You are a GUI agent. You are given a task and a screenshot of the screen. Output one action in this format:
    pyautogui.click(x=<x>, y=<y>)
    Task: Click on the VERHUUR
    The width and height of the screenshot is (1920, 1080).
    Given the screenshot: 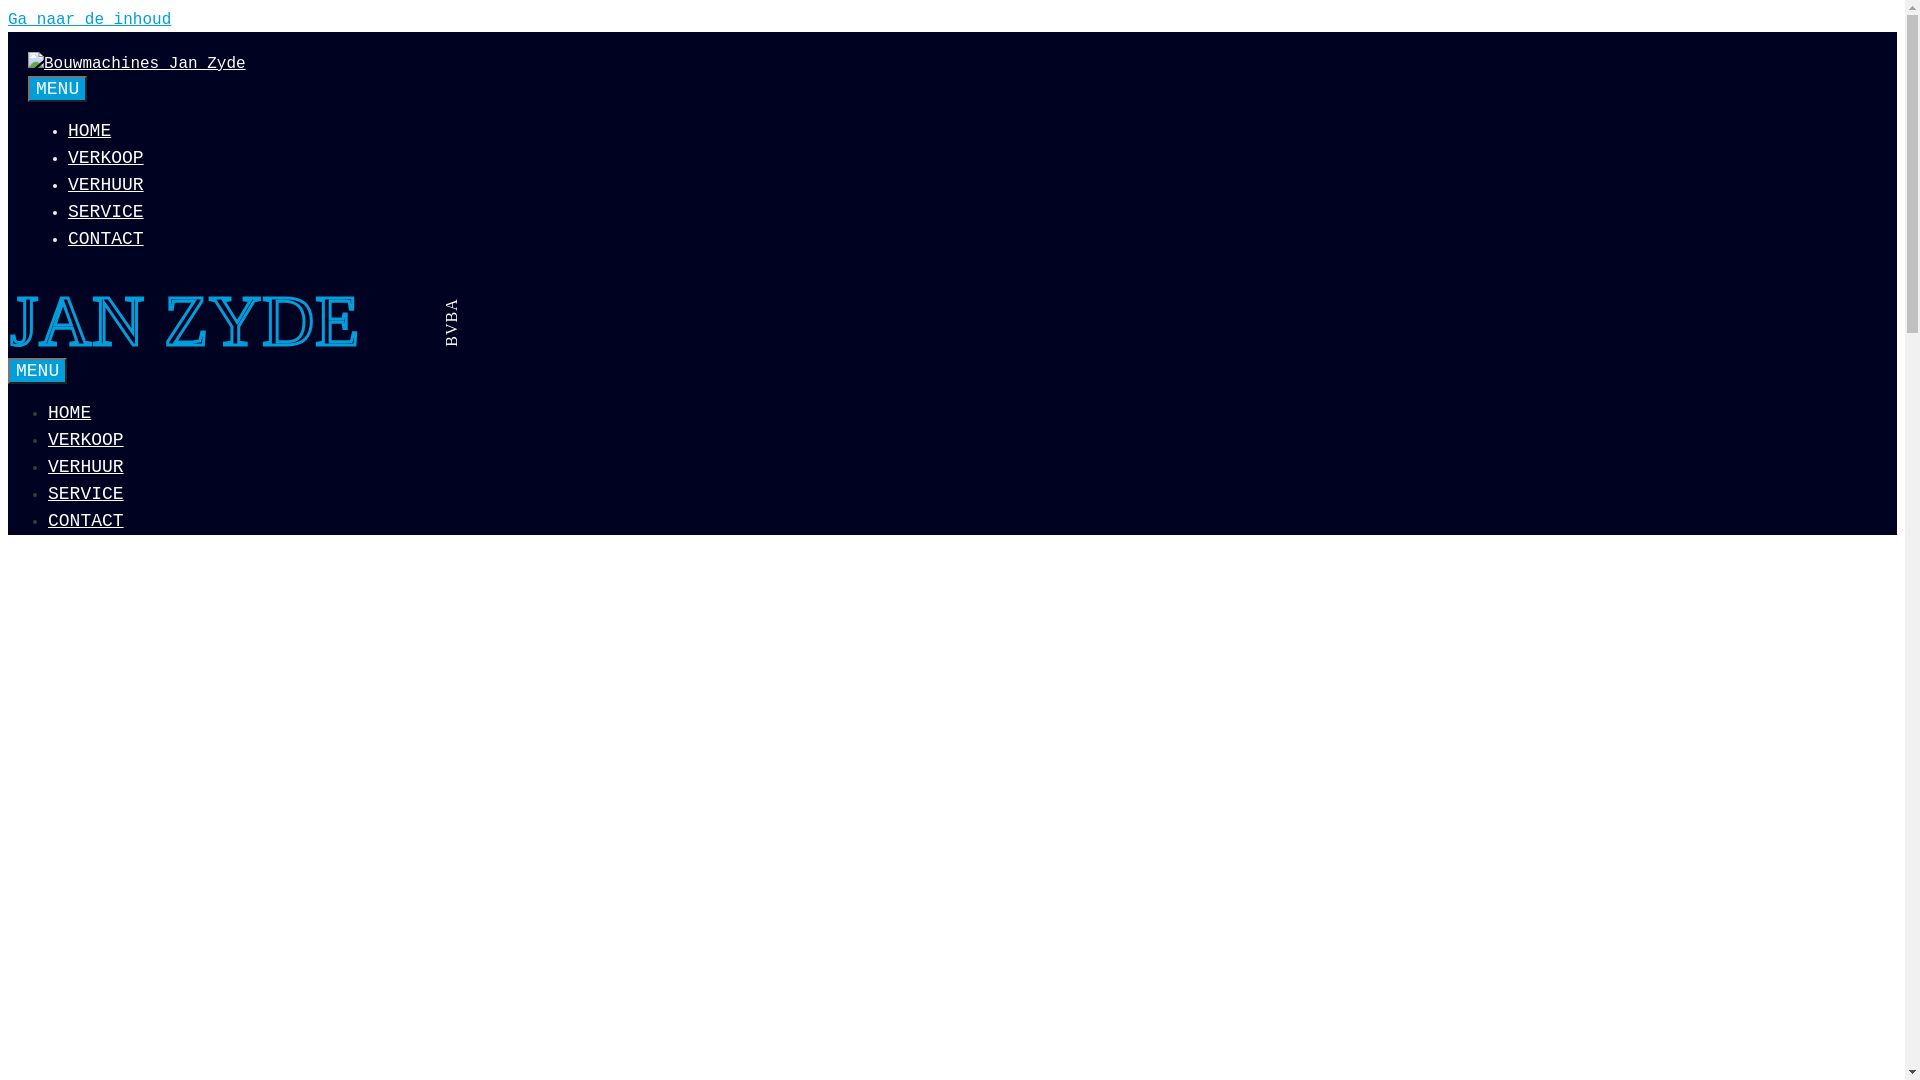 What is the action you would take?
    pyautogui.click(x=106, y=185)
    